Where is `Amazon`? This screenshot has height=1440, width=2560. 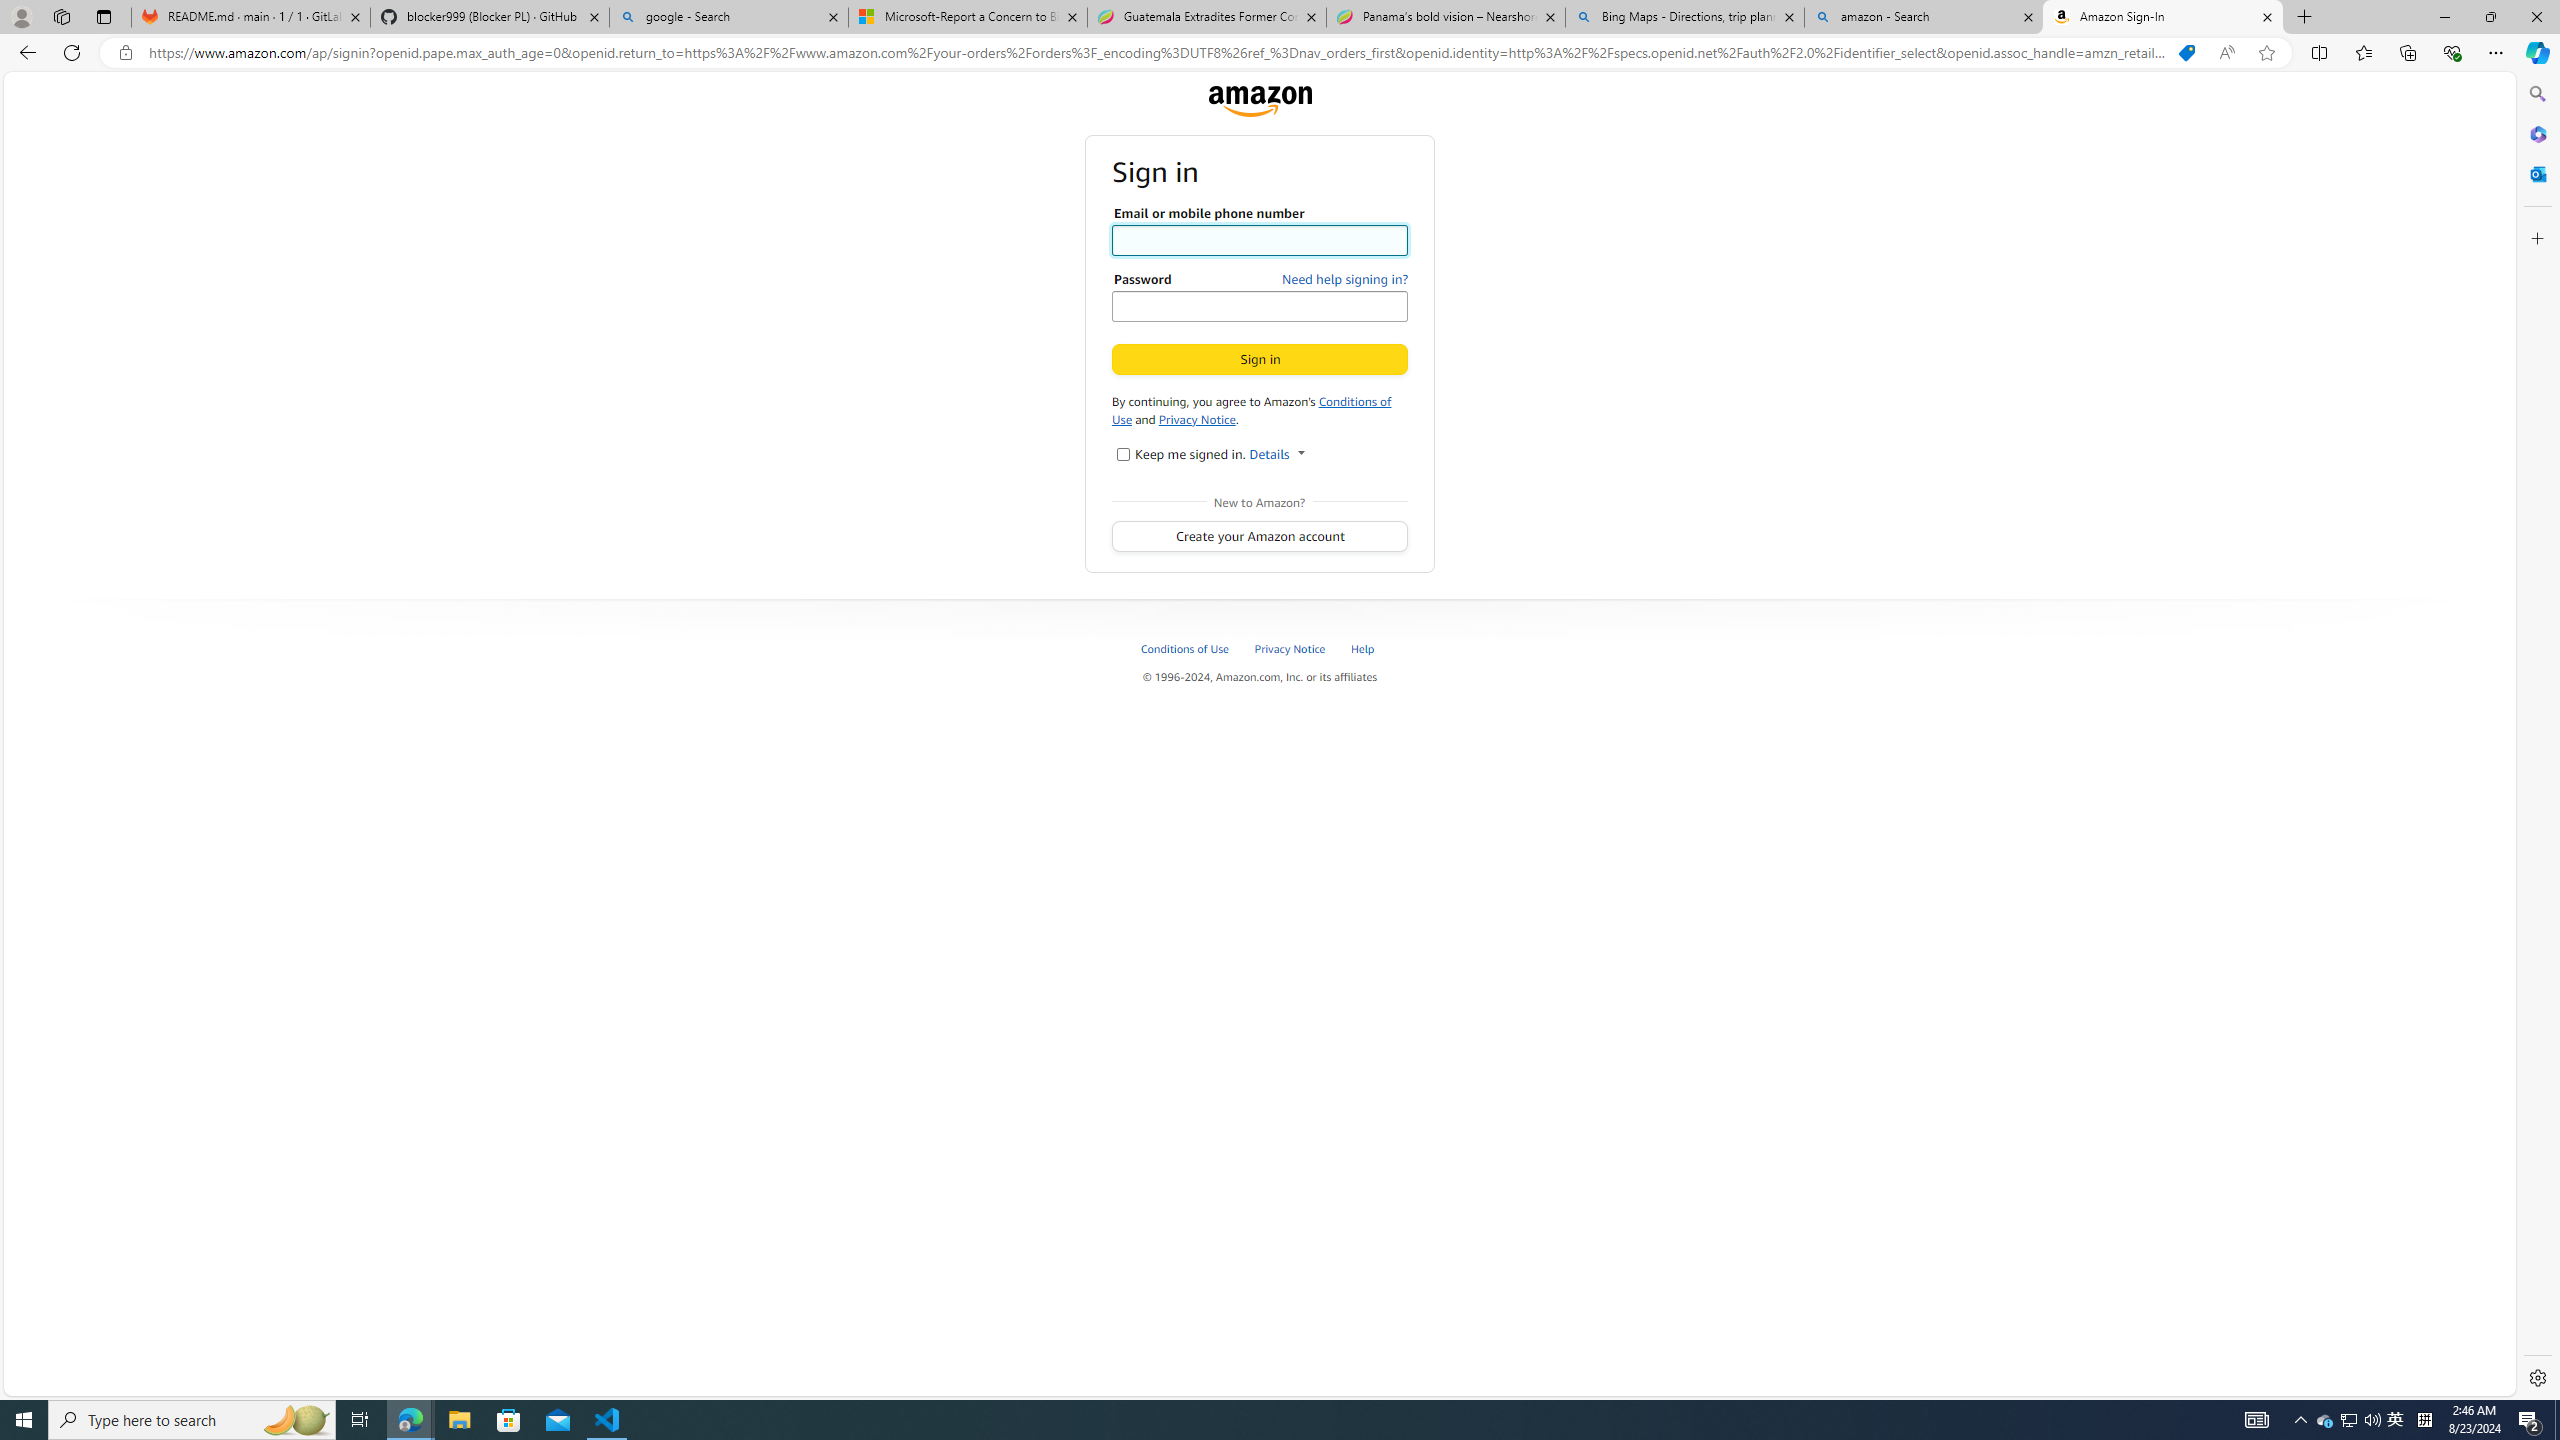
Amazon is located at coordinates (1259, 101).